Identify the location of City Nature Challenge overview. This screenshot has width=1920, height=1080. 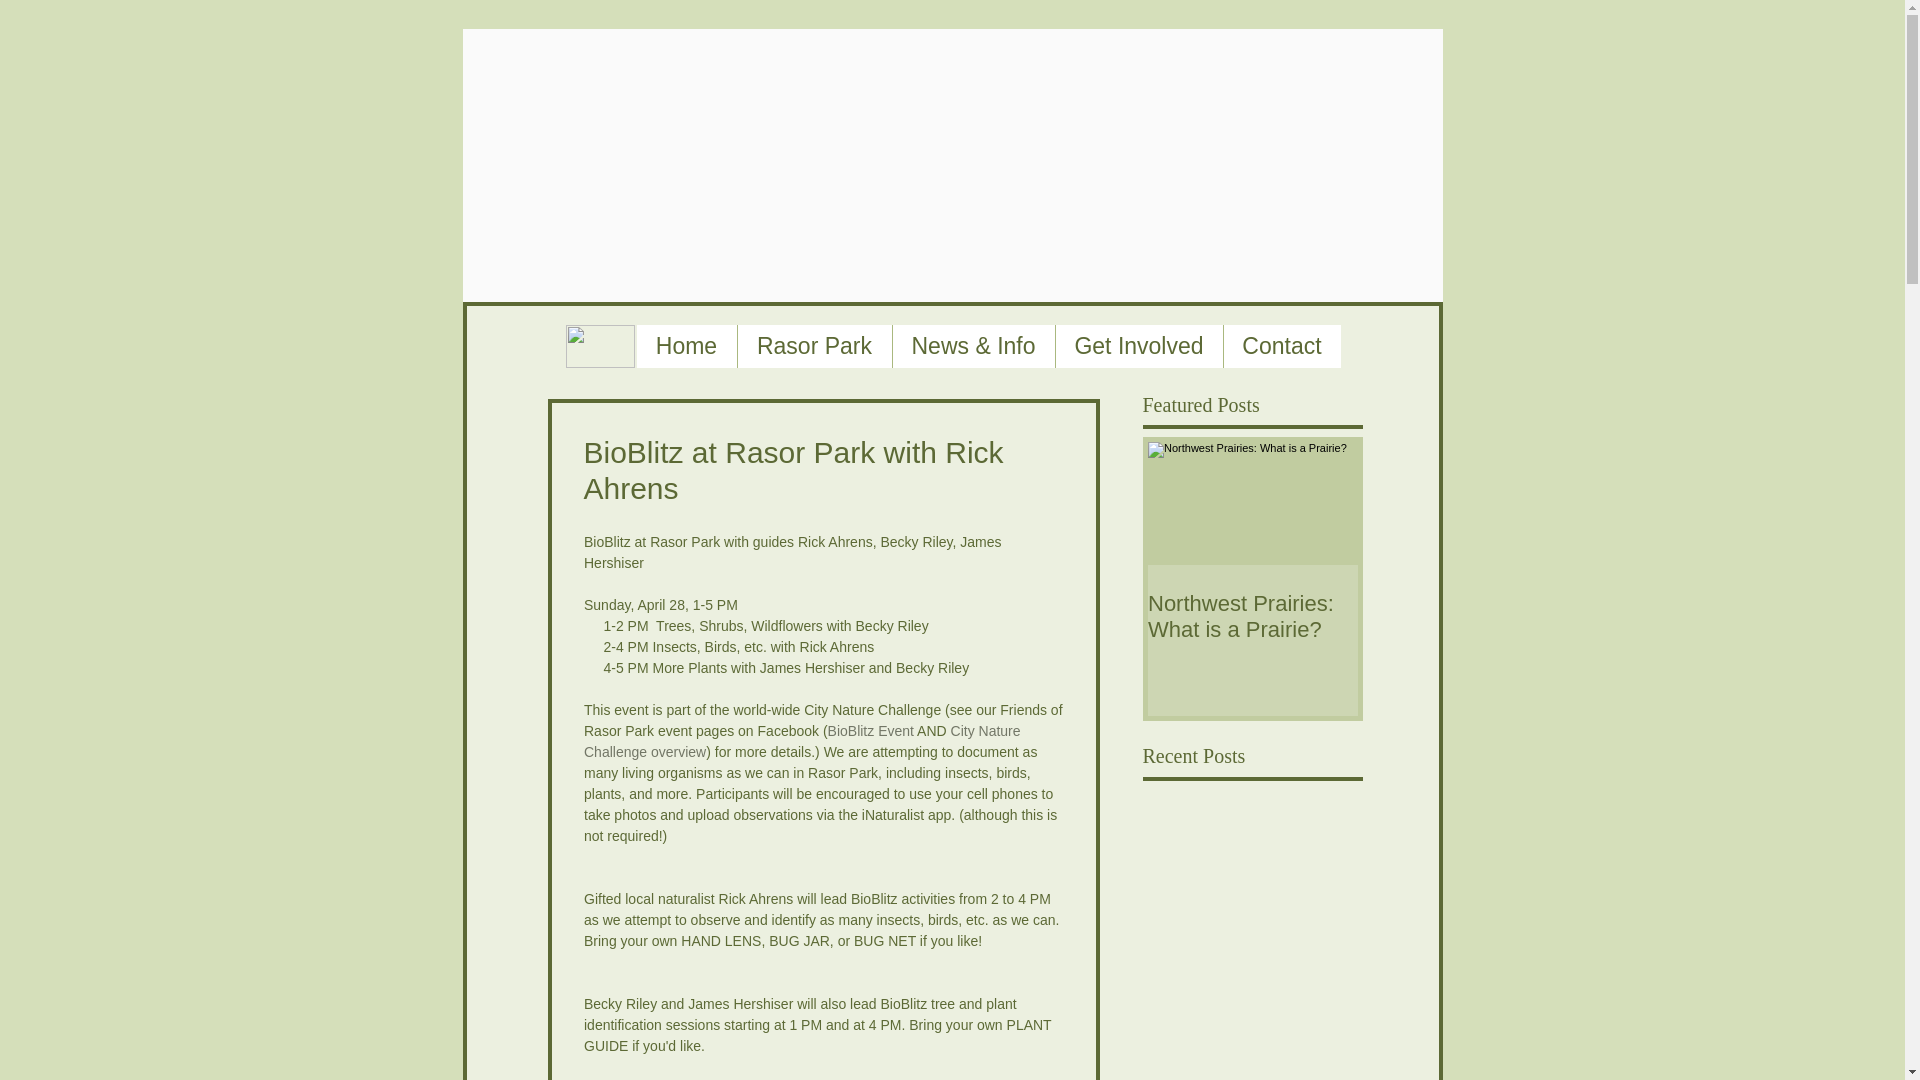
(803, 741).